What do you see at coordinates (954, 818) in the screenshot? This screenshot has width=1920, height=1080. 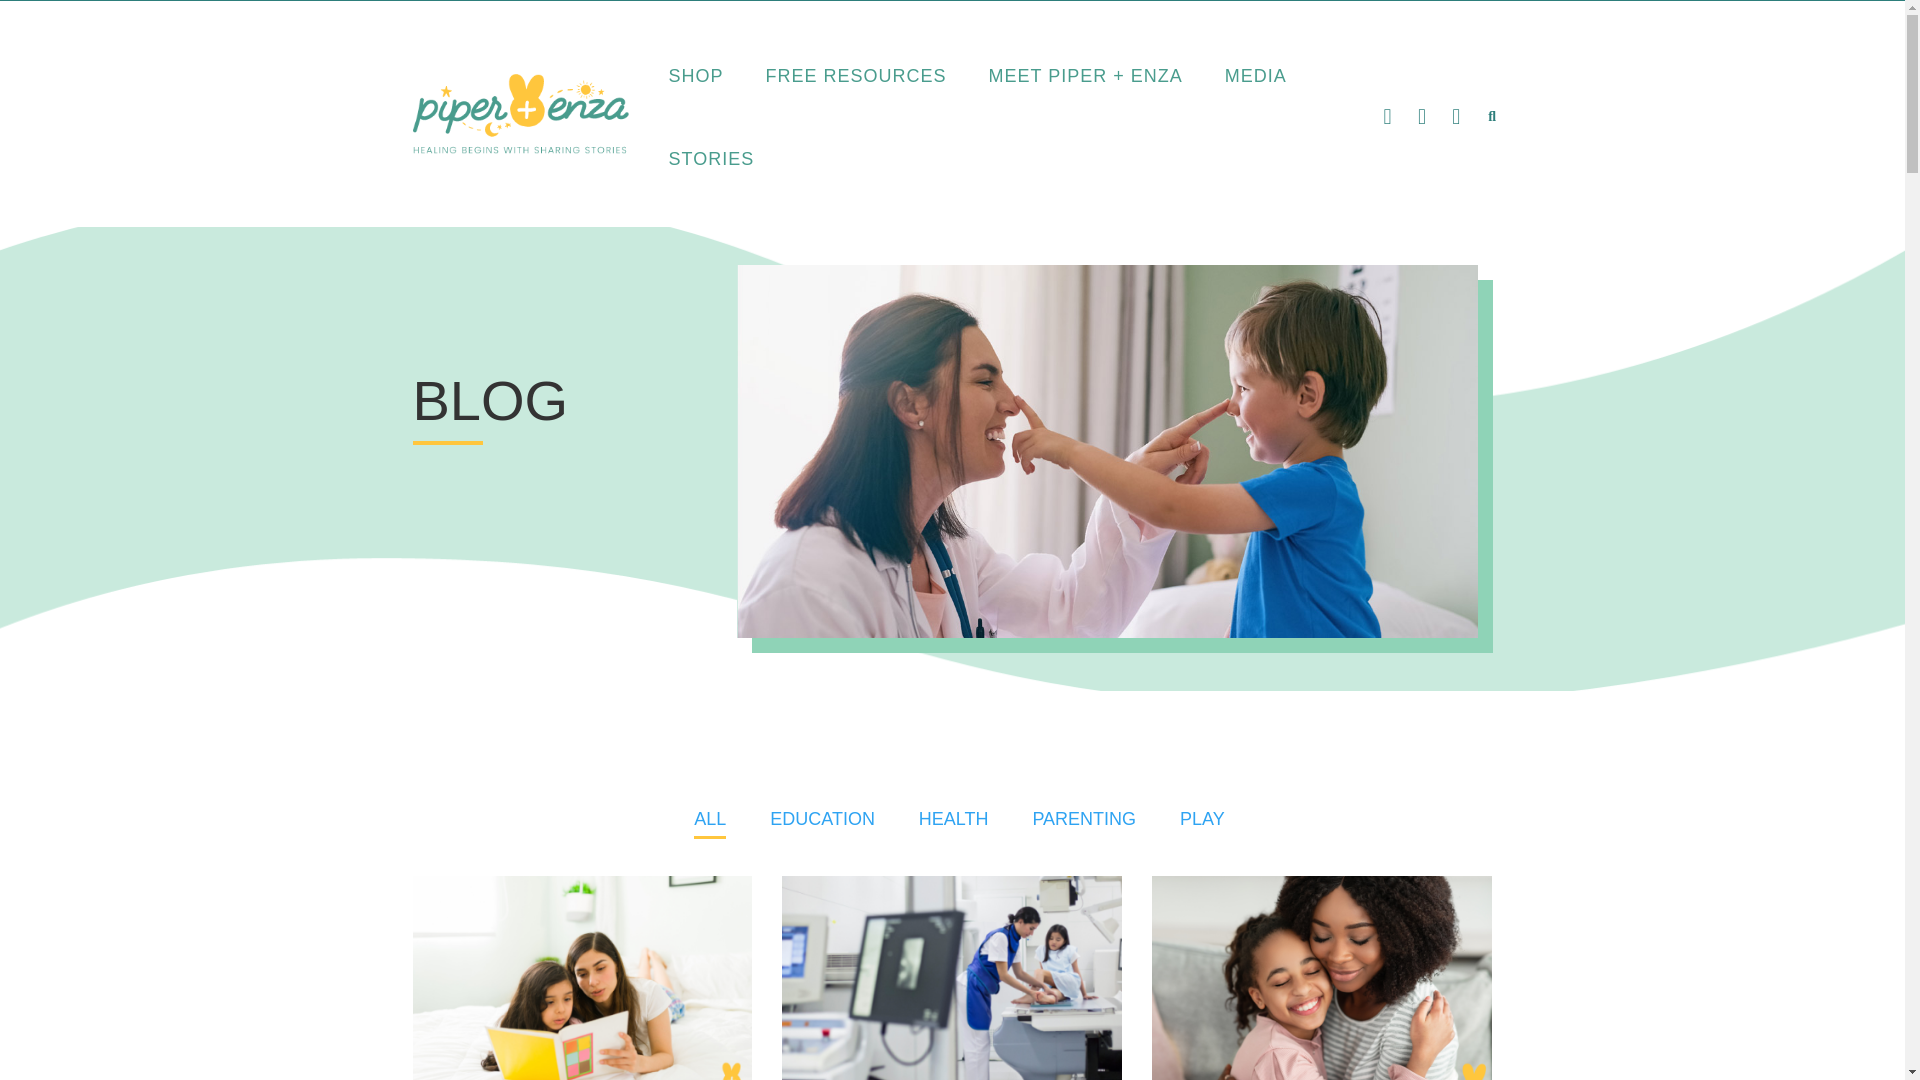 I see `HEALTH` at bounding box center [954, 818].